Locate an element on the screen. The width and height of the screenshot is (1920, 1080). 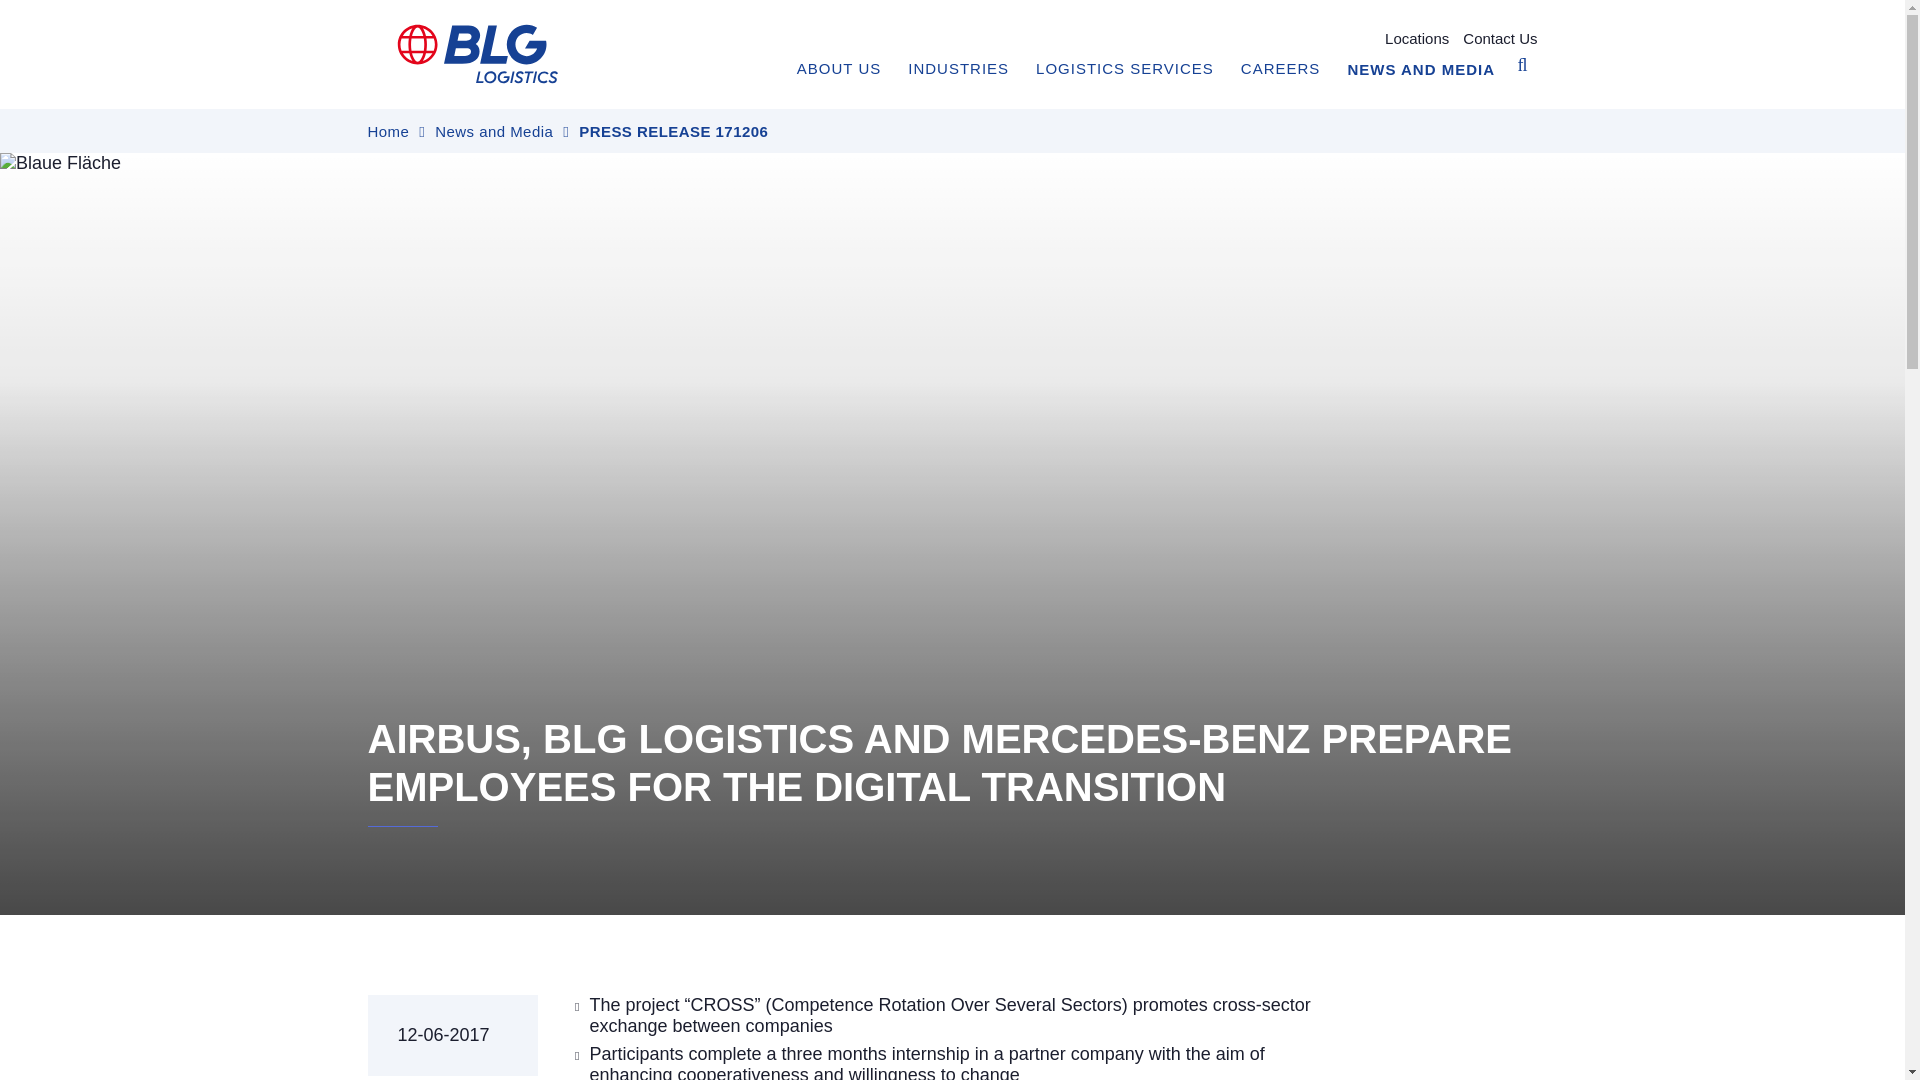
Contact Us is located at coordinates (1500, 36).